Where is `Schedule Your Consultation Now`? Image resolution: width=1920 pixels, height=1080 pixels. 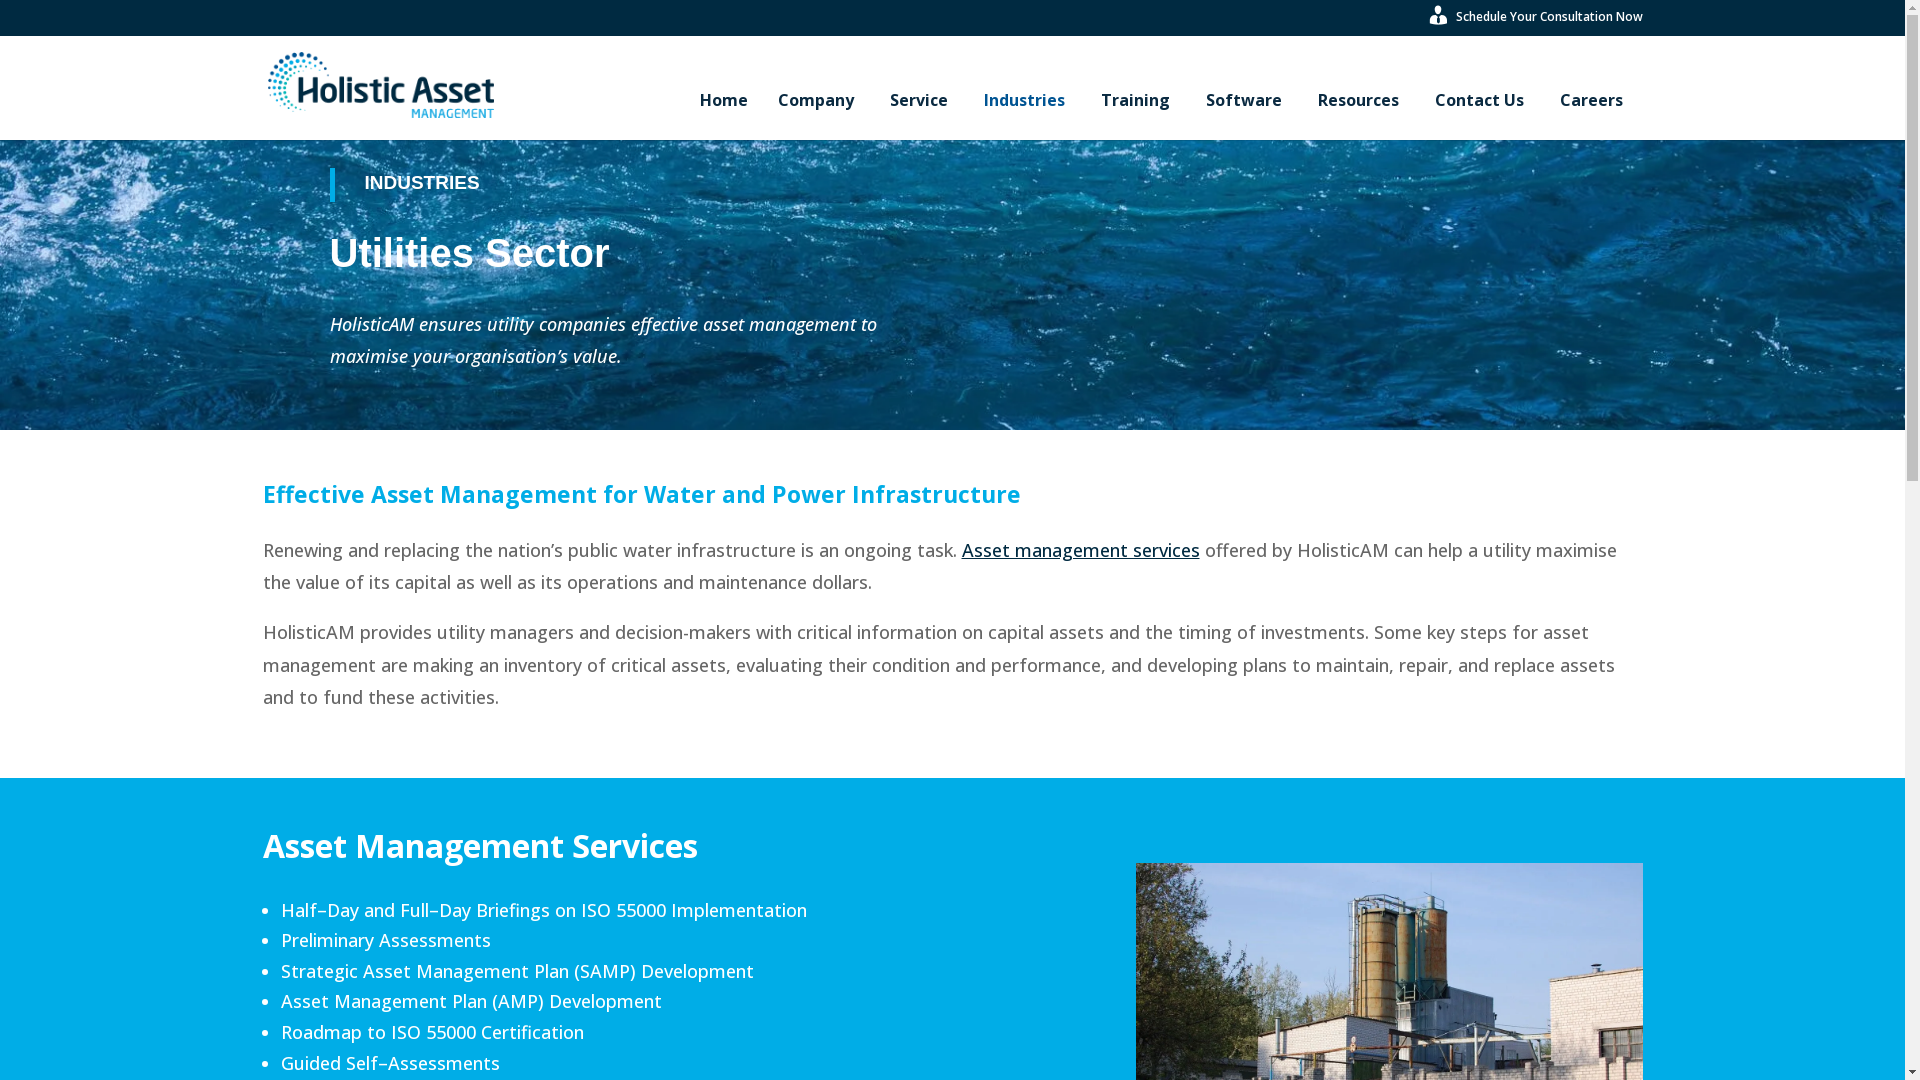 Schedule Your Consultation Now is located at coordinates (1534, 22).